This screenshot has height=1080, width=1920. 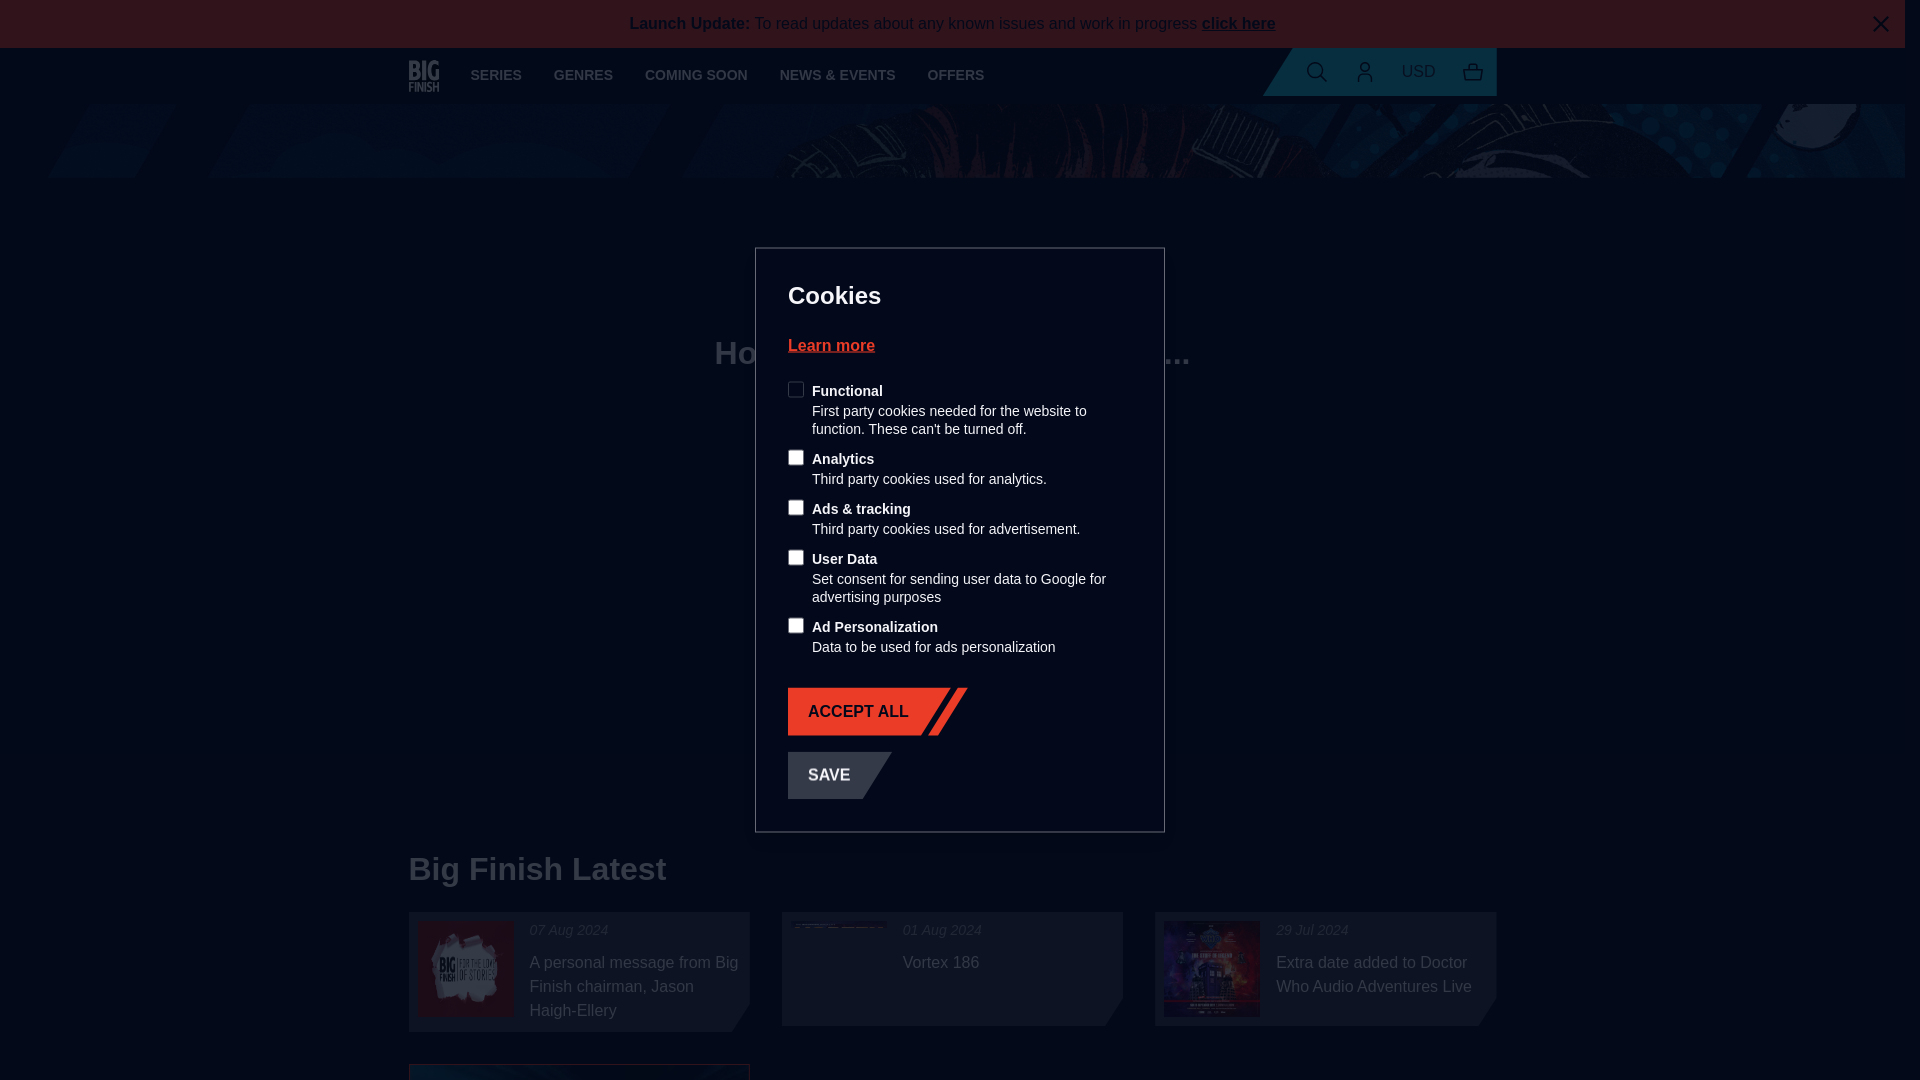 I want to click on on, so click(x=796, y=508).